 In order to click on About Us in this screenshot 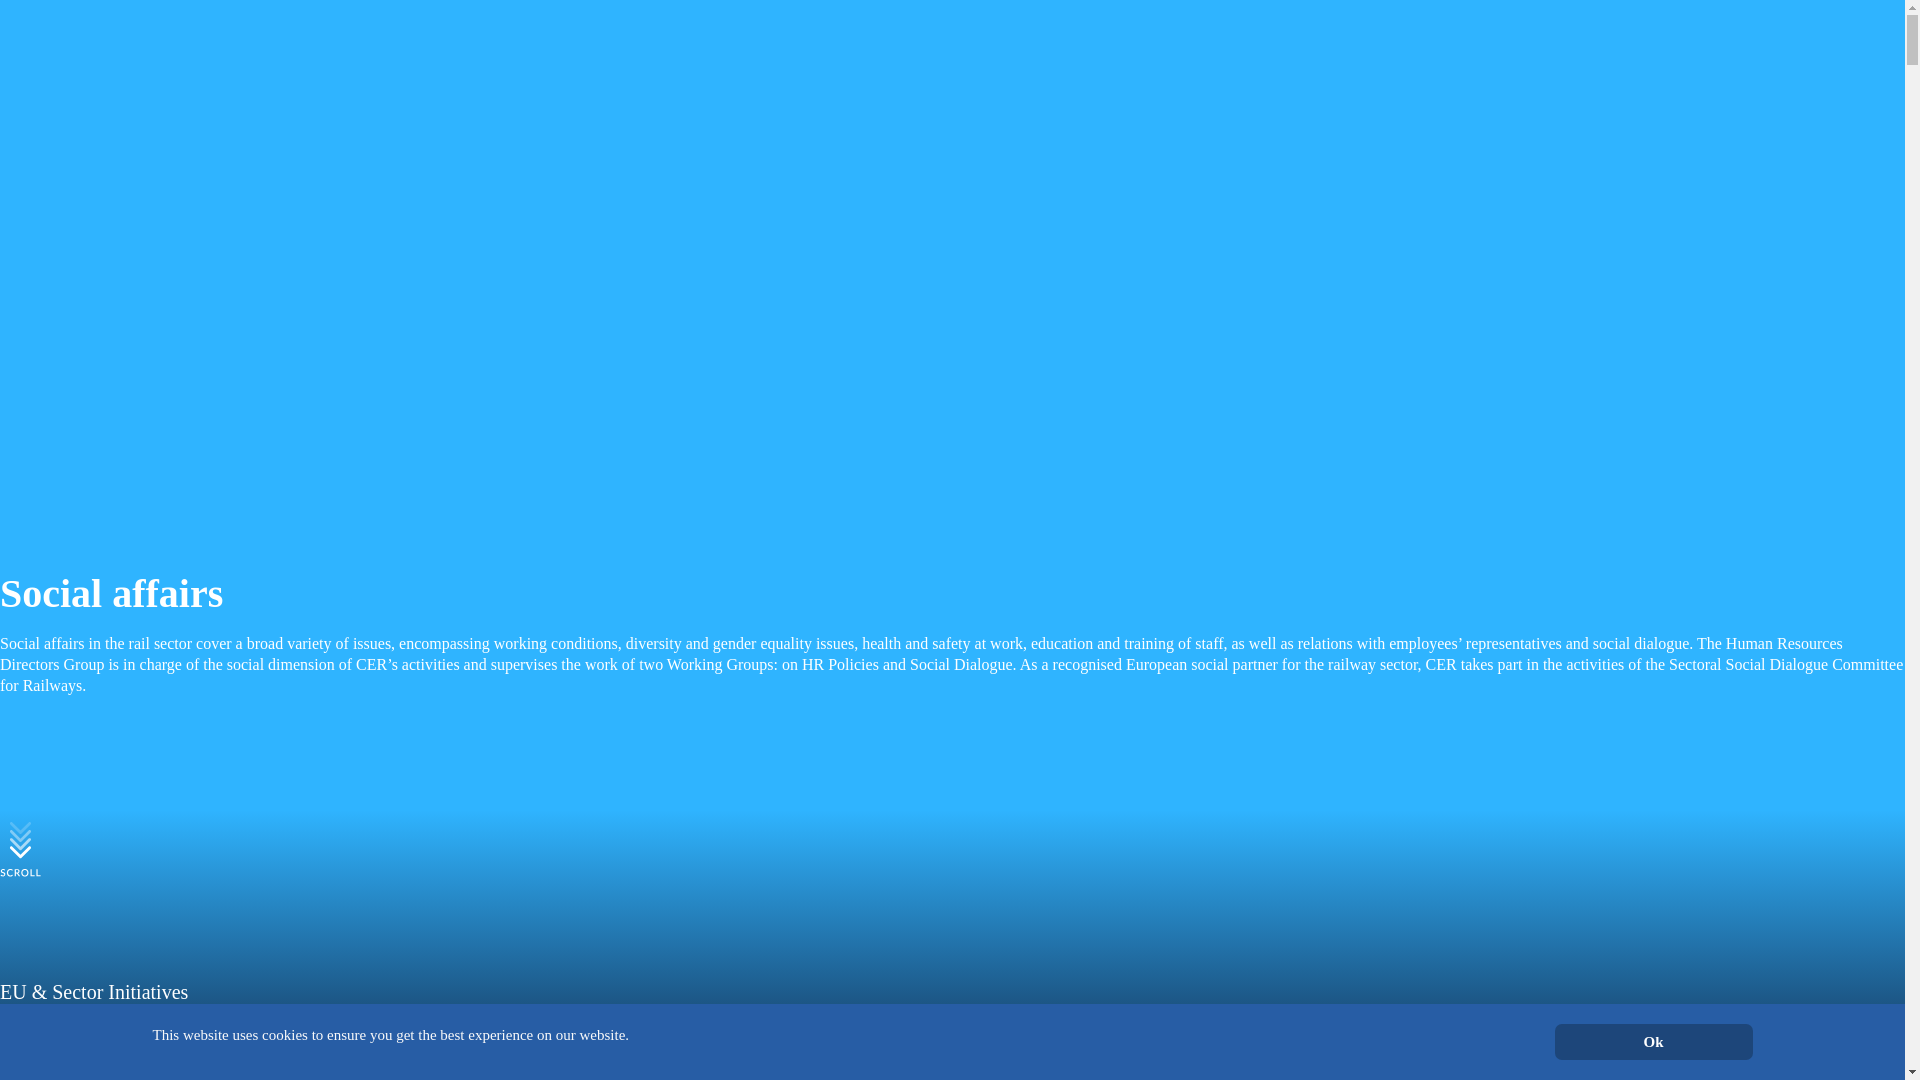, I will do `click(81, 190)`.